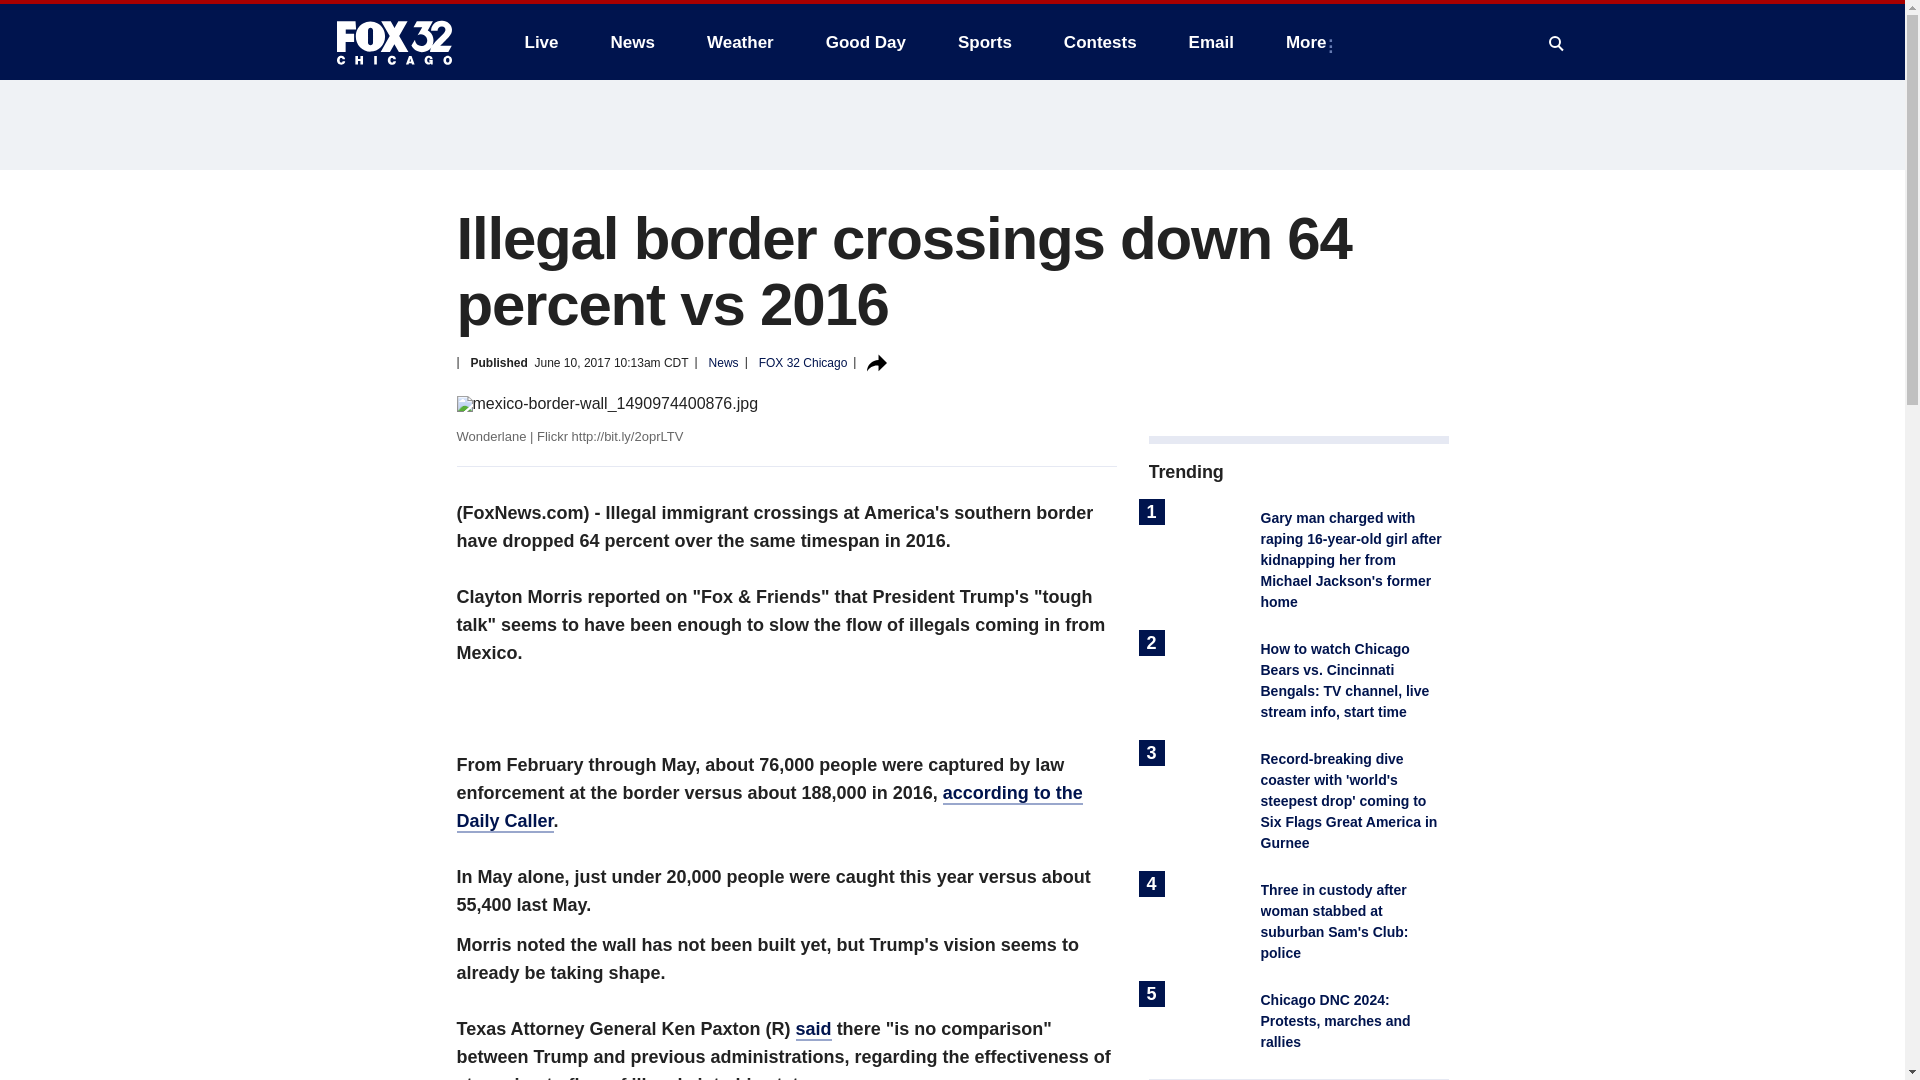 The height and width of the screenshot is (1080, 1920). What do you see at coordinates (541, 42) in the screenshot?
I see `Live` at bounding box center [541, 42].